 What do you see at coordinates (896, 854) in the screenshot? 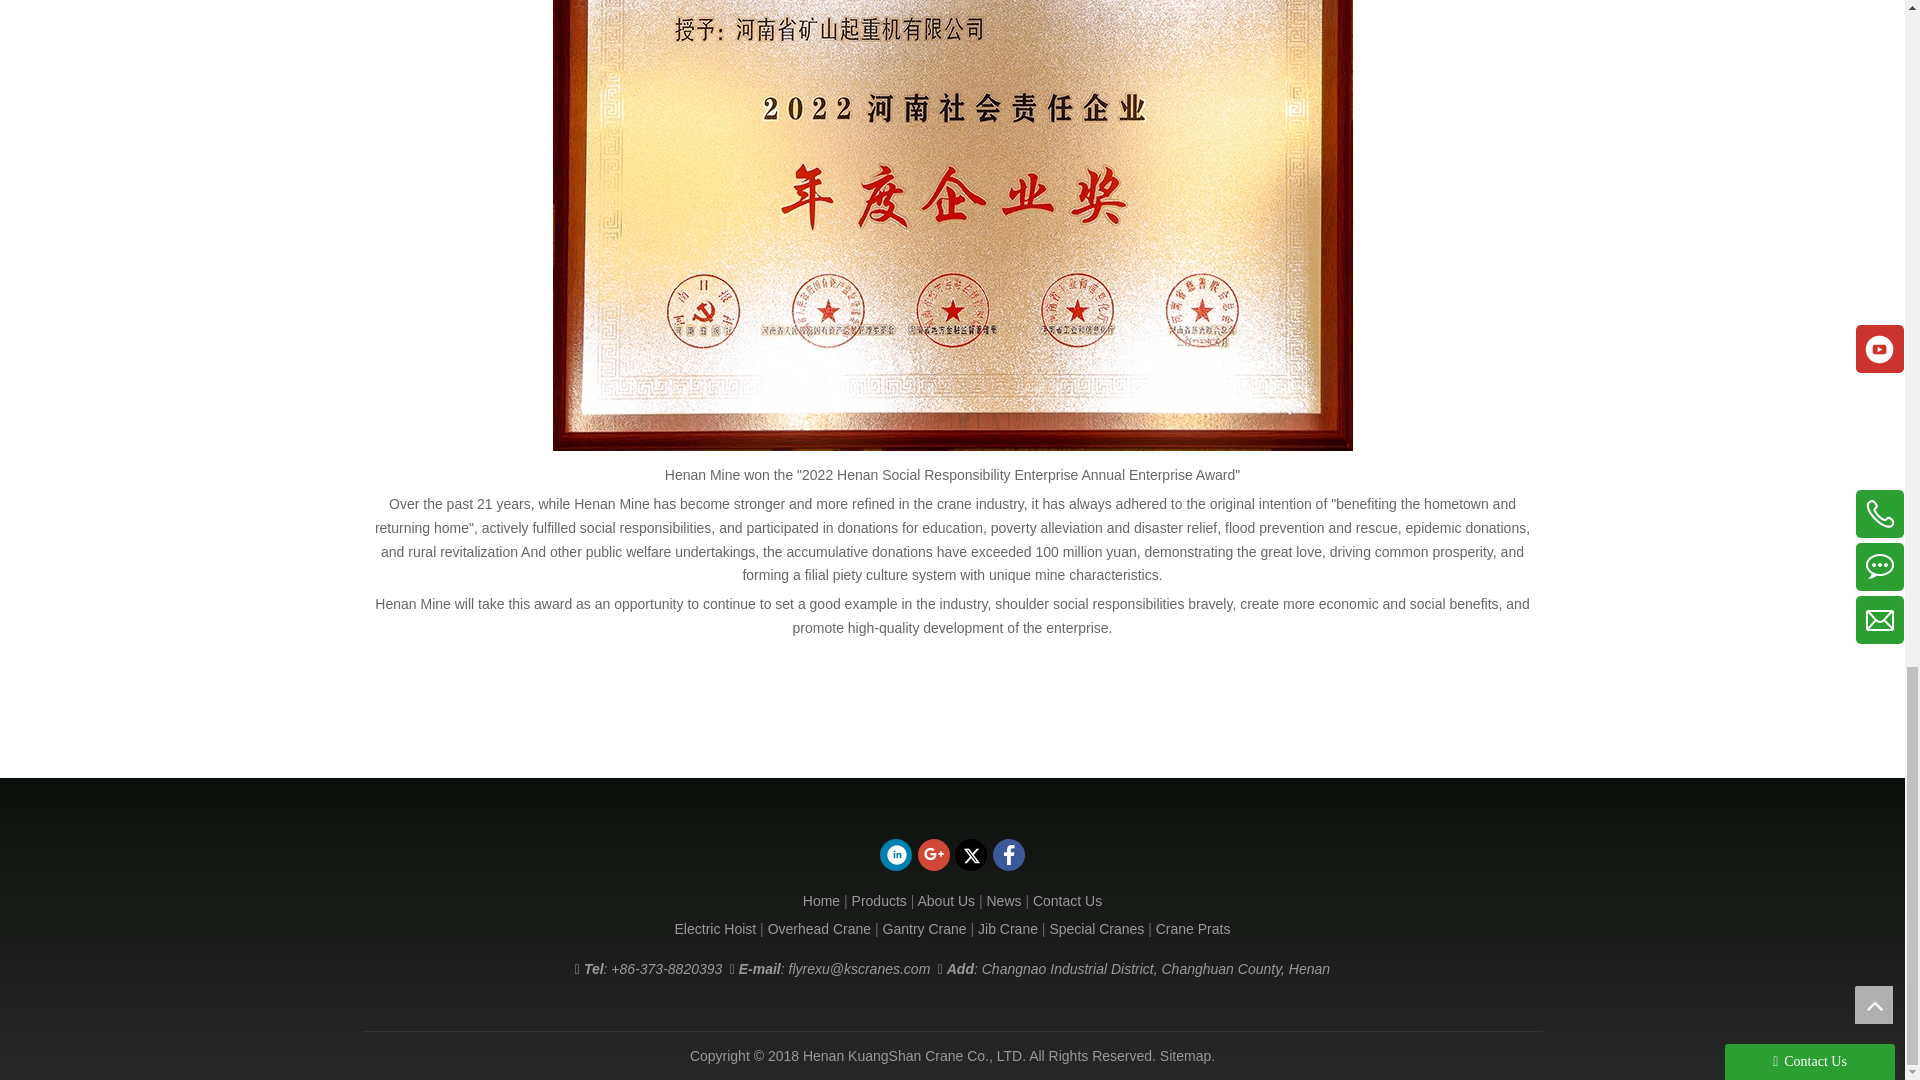
I see `Linkedin` at bounding box center [896, 854].